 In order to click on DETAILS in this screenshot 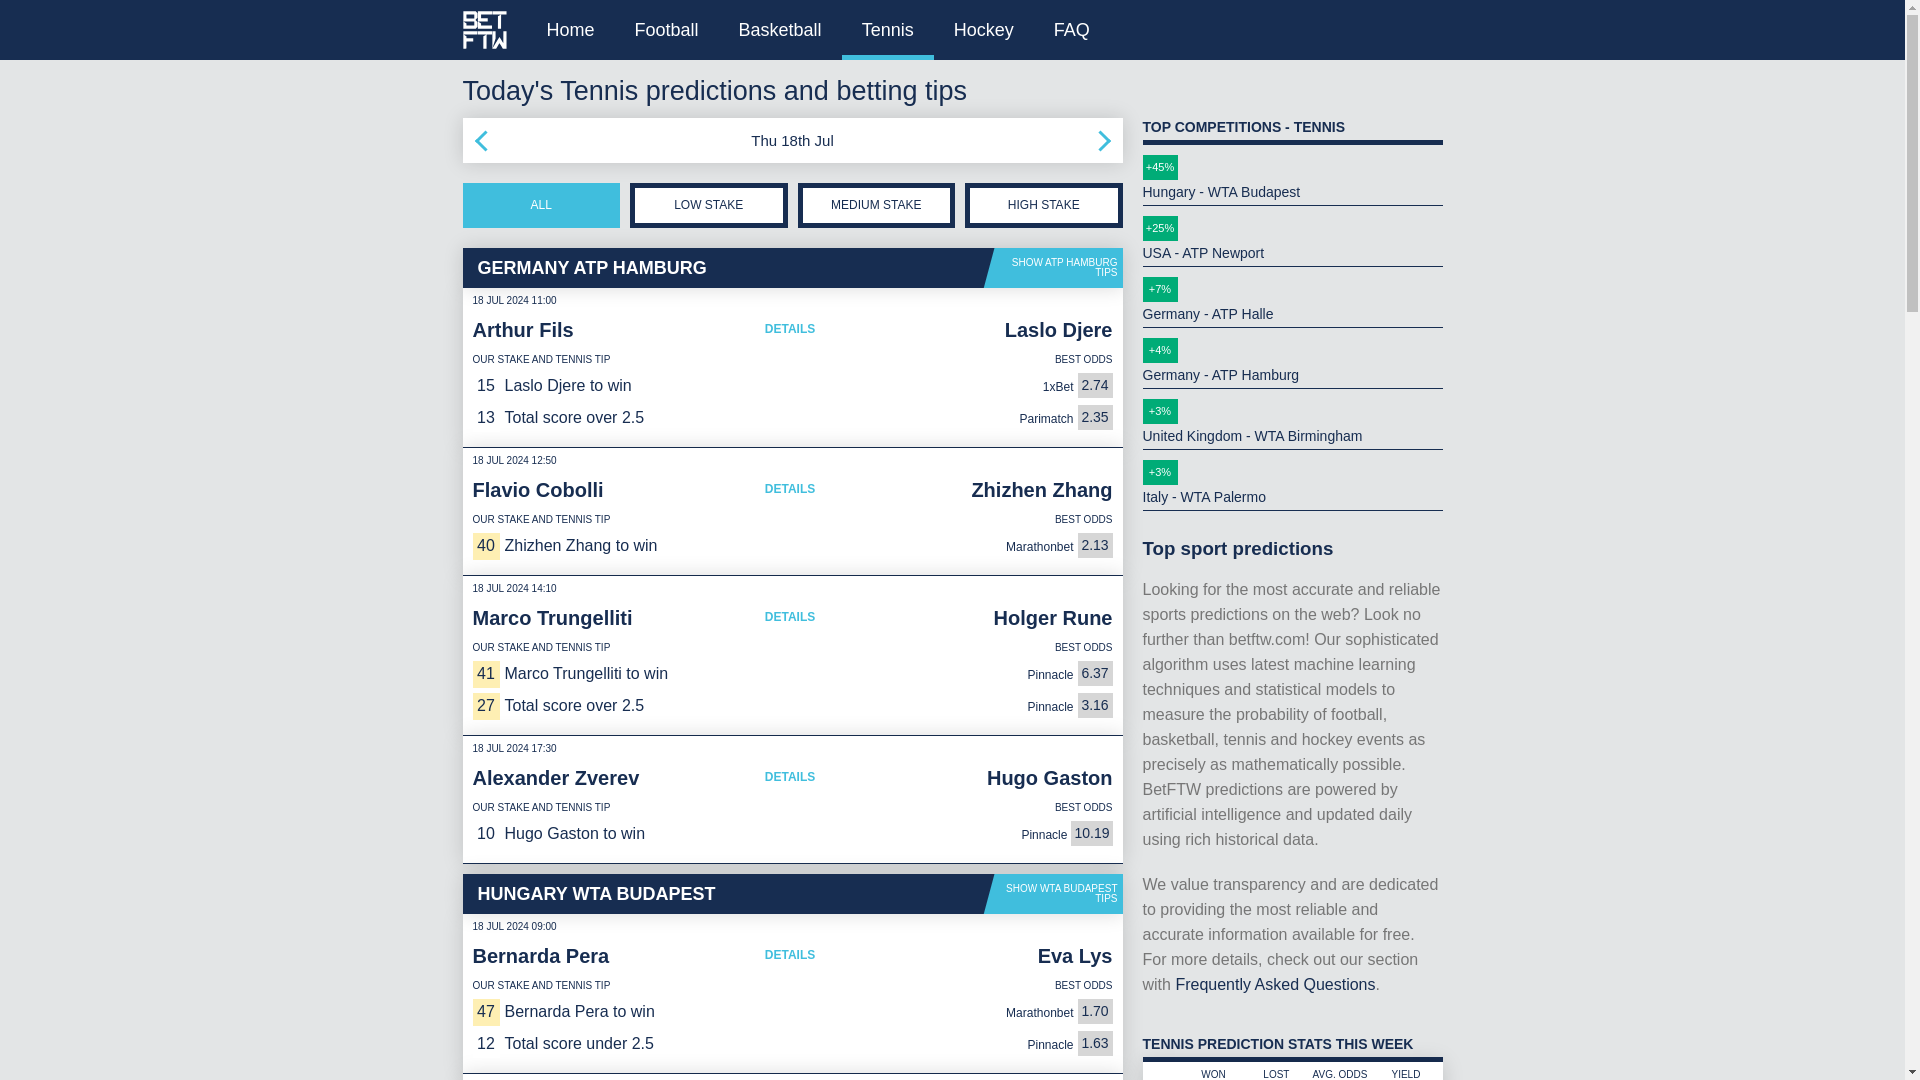, I will do `click(790, 955)`.